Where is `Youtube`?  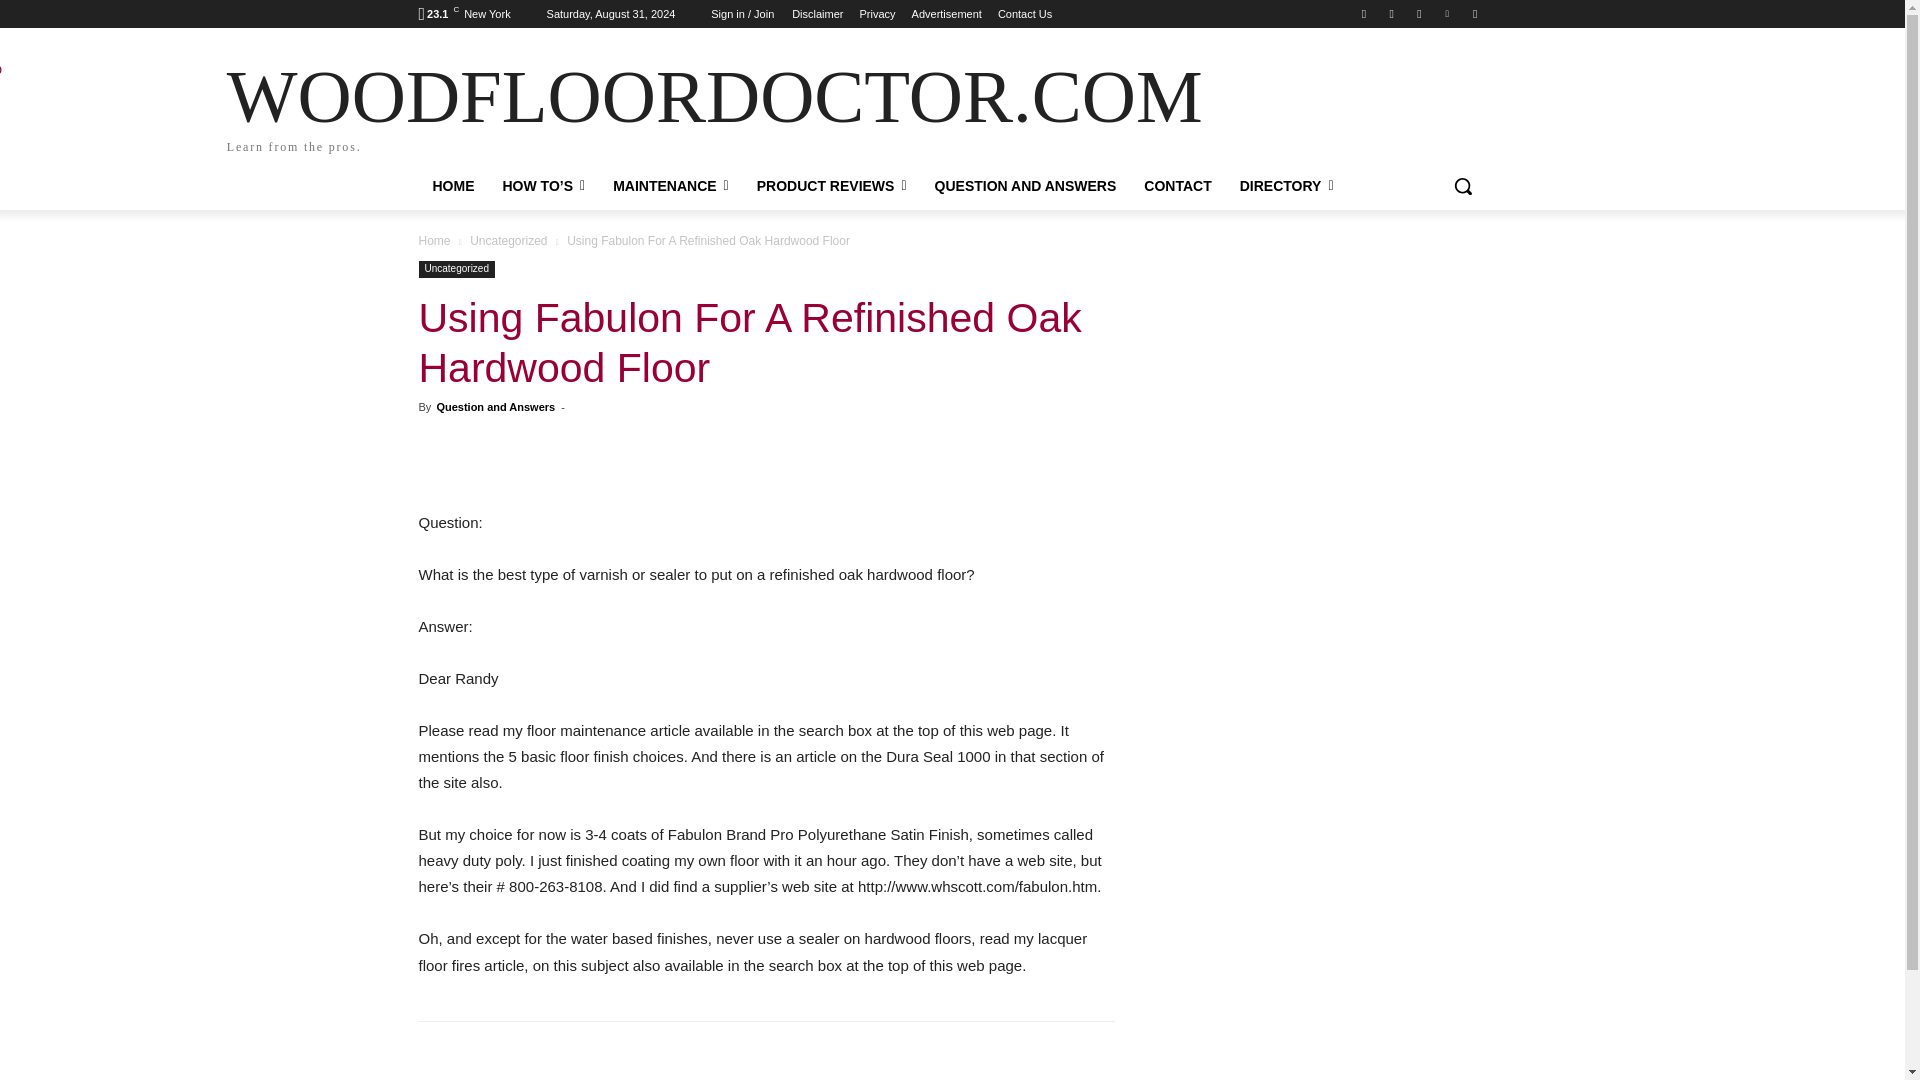 Youtube is located at coordinates (1418, 13).